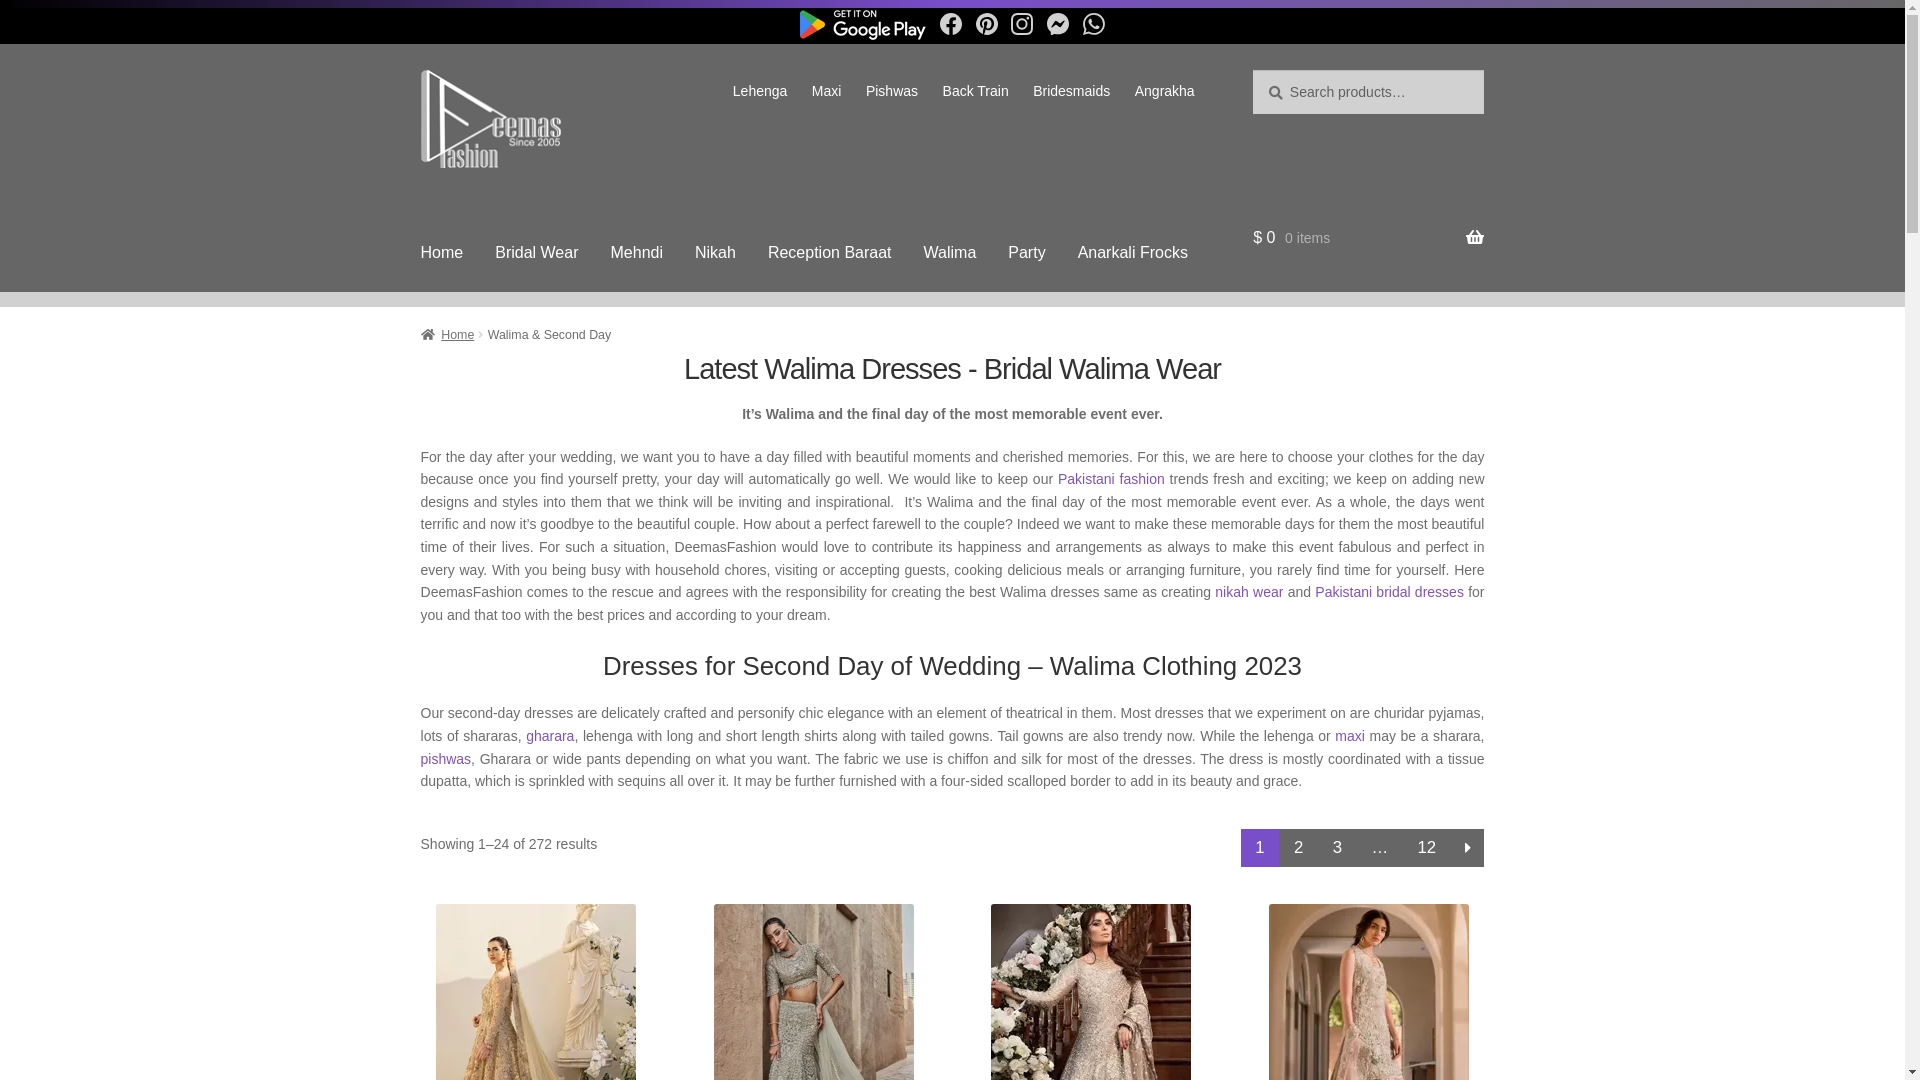 The image size is (1920, 1080). Describe the element at coordinates (716, 253) in the screenshot. I see `Nikah` at that location.